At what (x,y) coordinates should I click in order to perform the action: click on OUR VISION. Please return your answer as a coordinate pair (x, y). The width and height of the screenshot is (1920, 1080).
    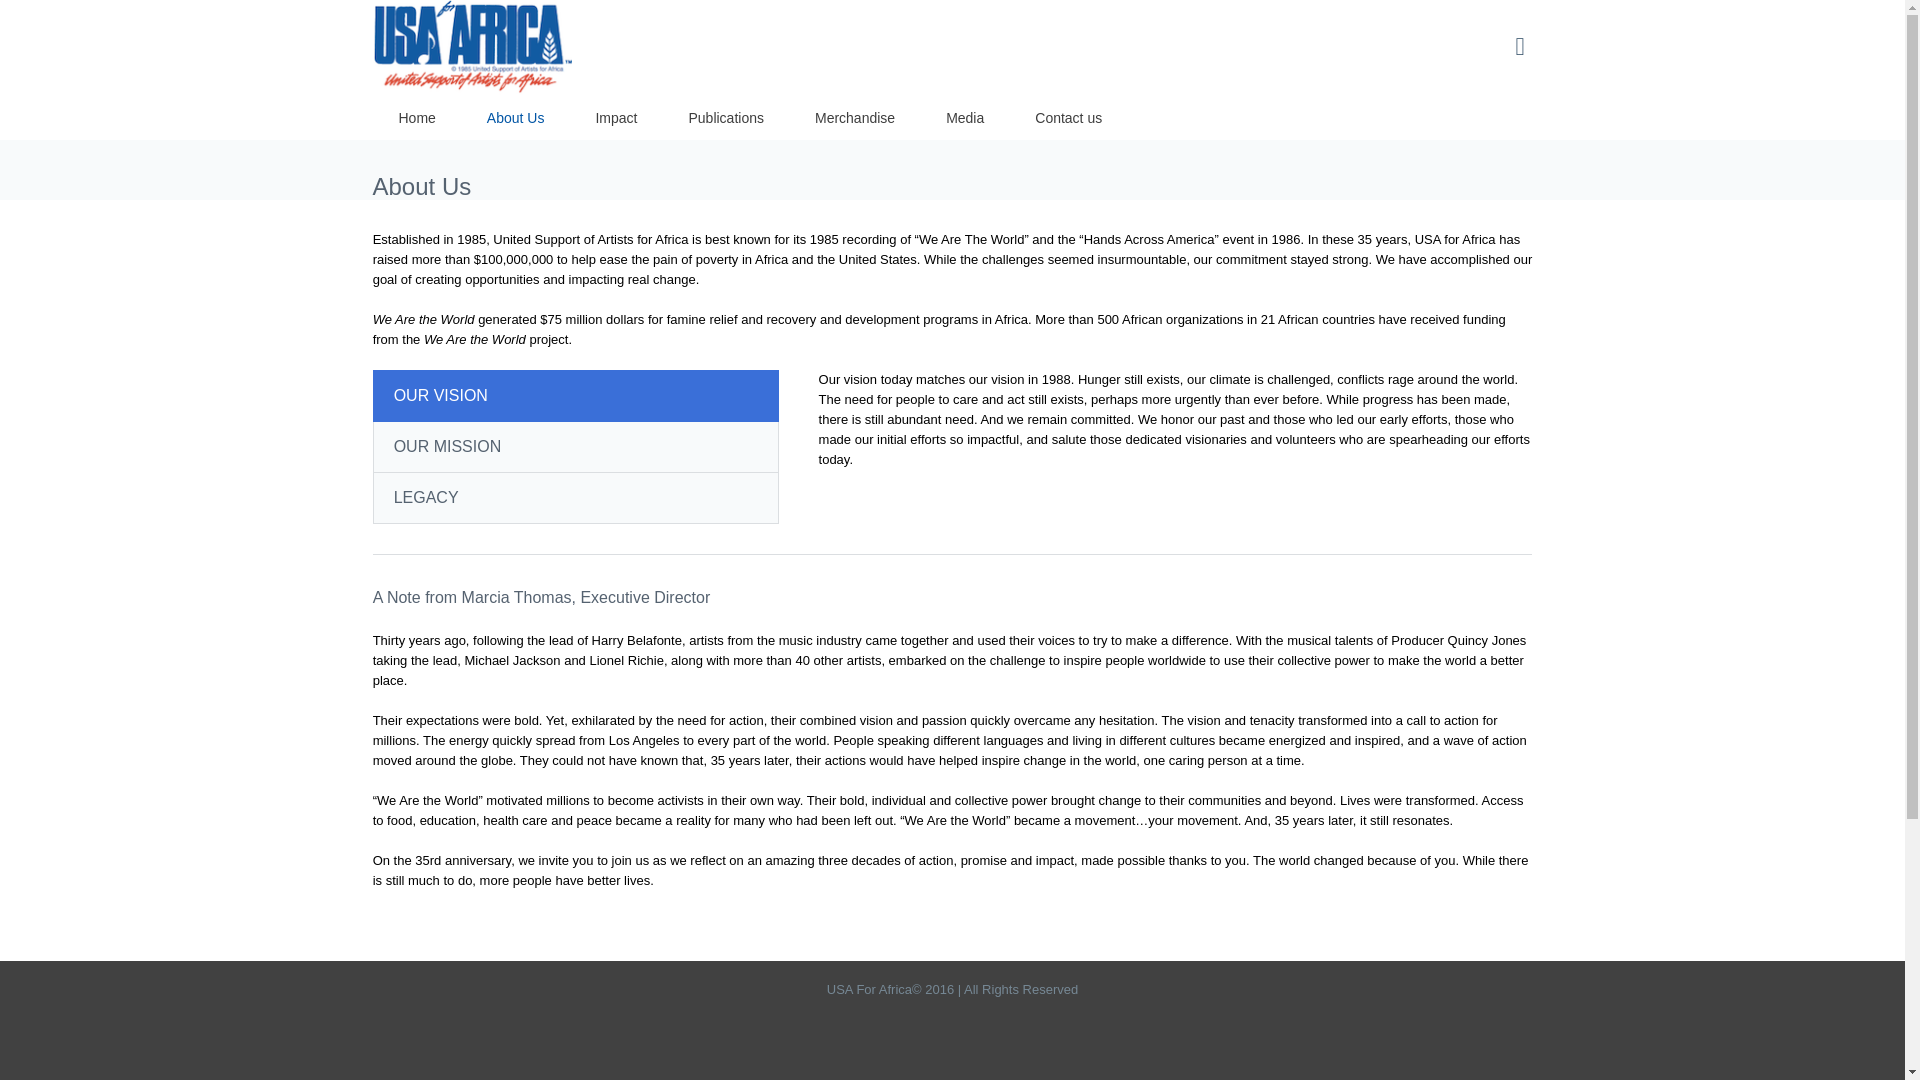
    Looking at the image, I should click on (576, 396).